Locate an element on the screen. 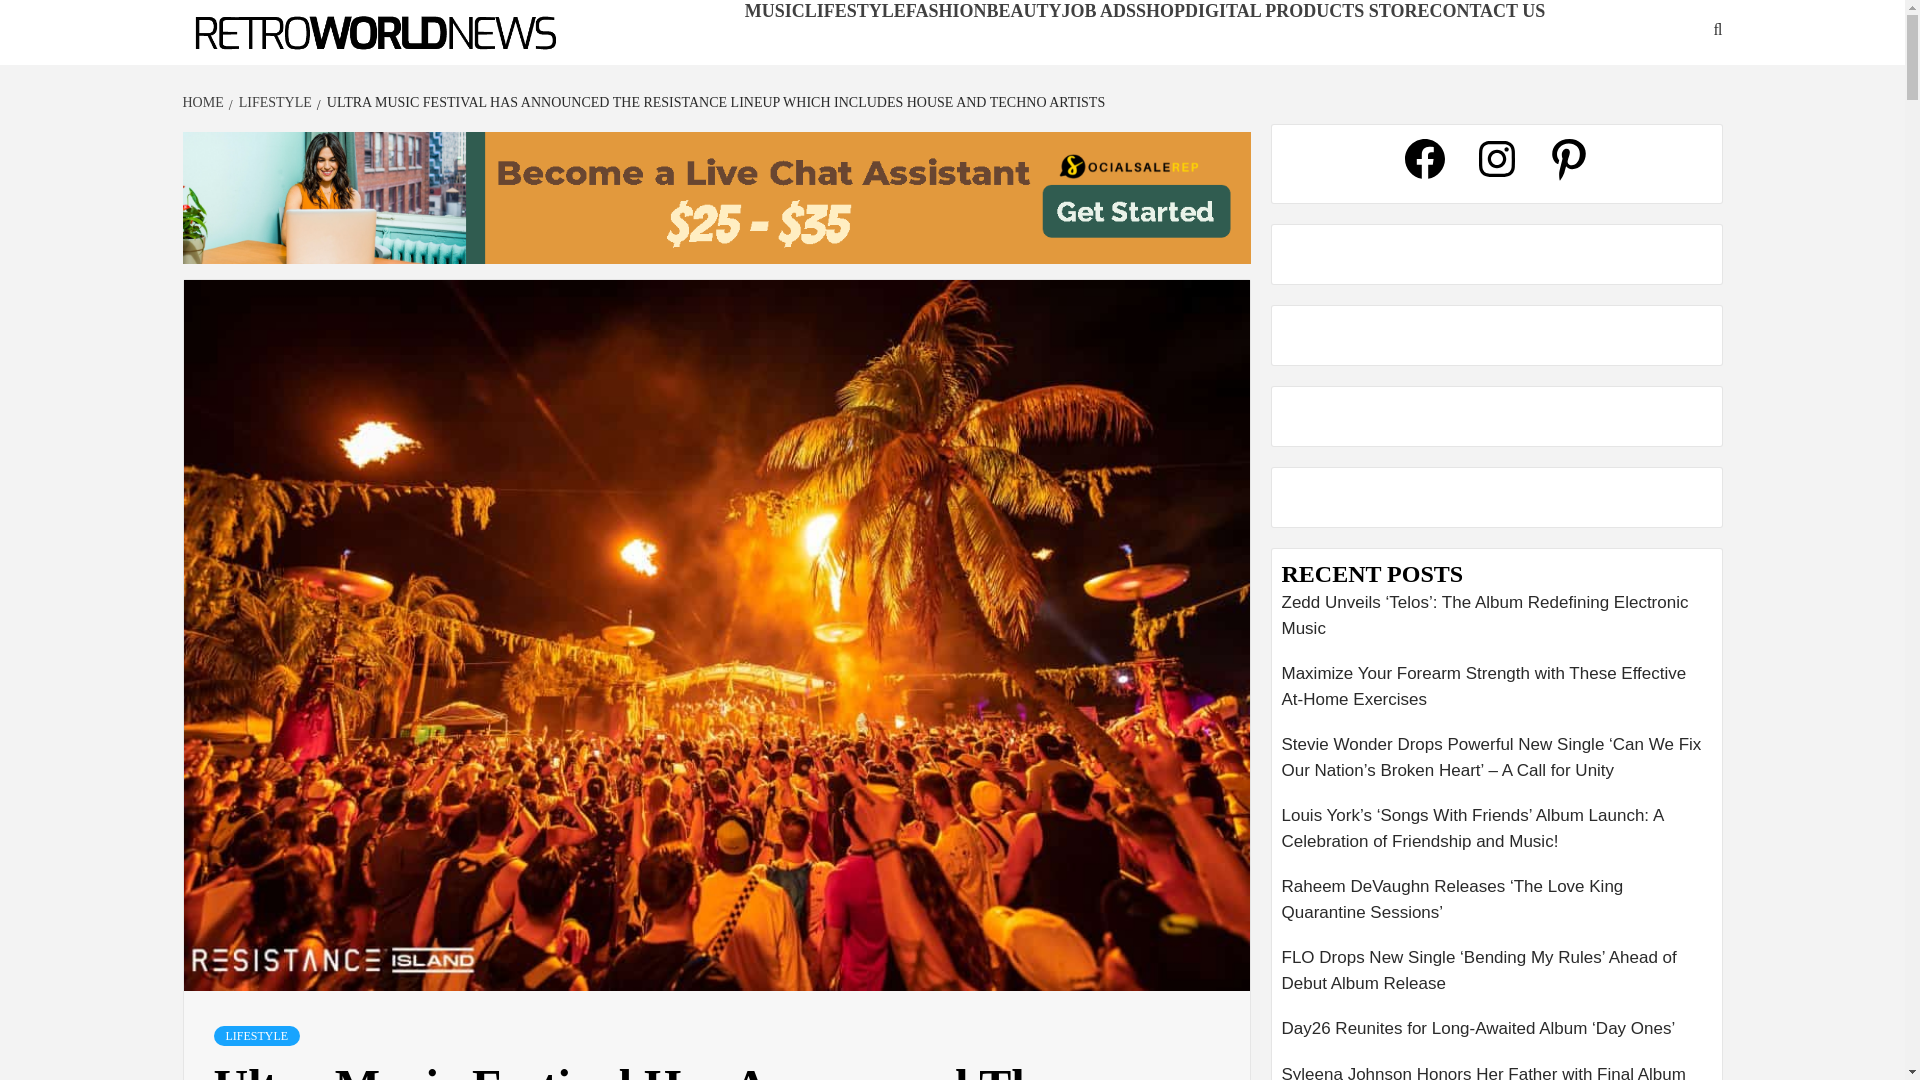 The height and width of the screenshot is (1080, 1920). BEAUTY is located at coordinates (1024, 10).